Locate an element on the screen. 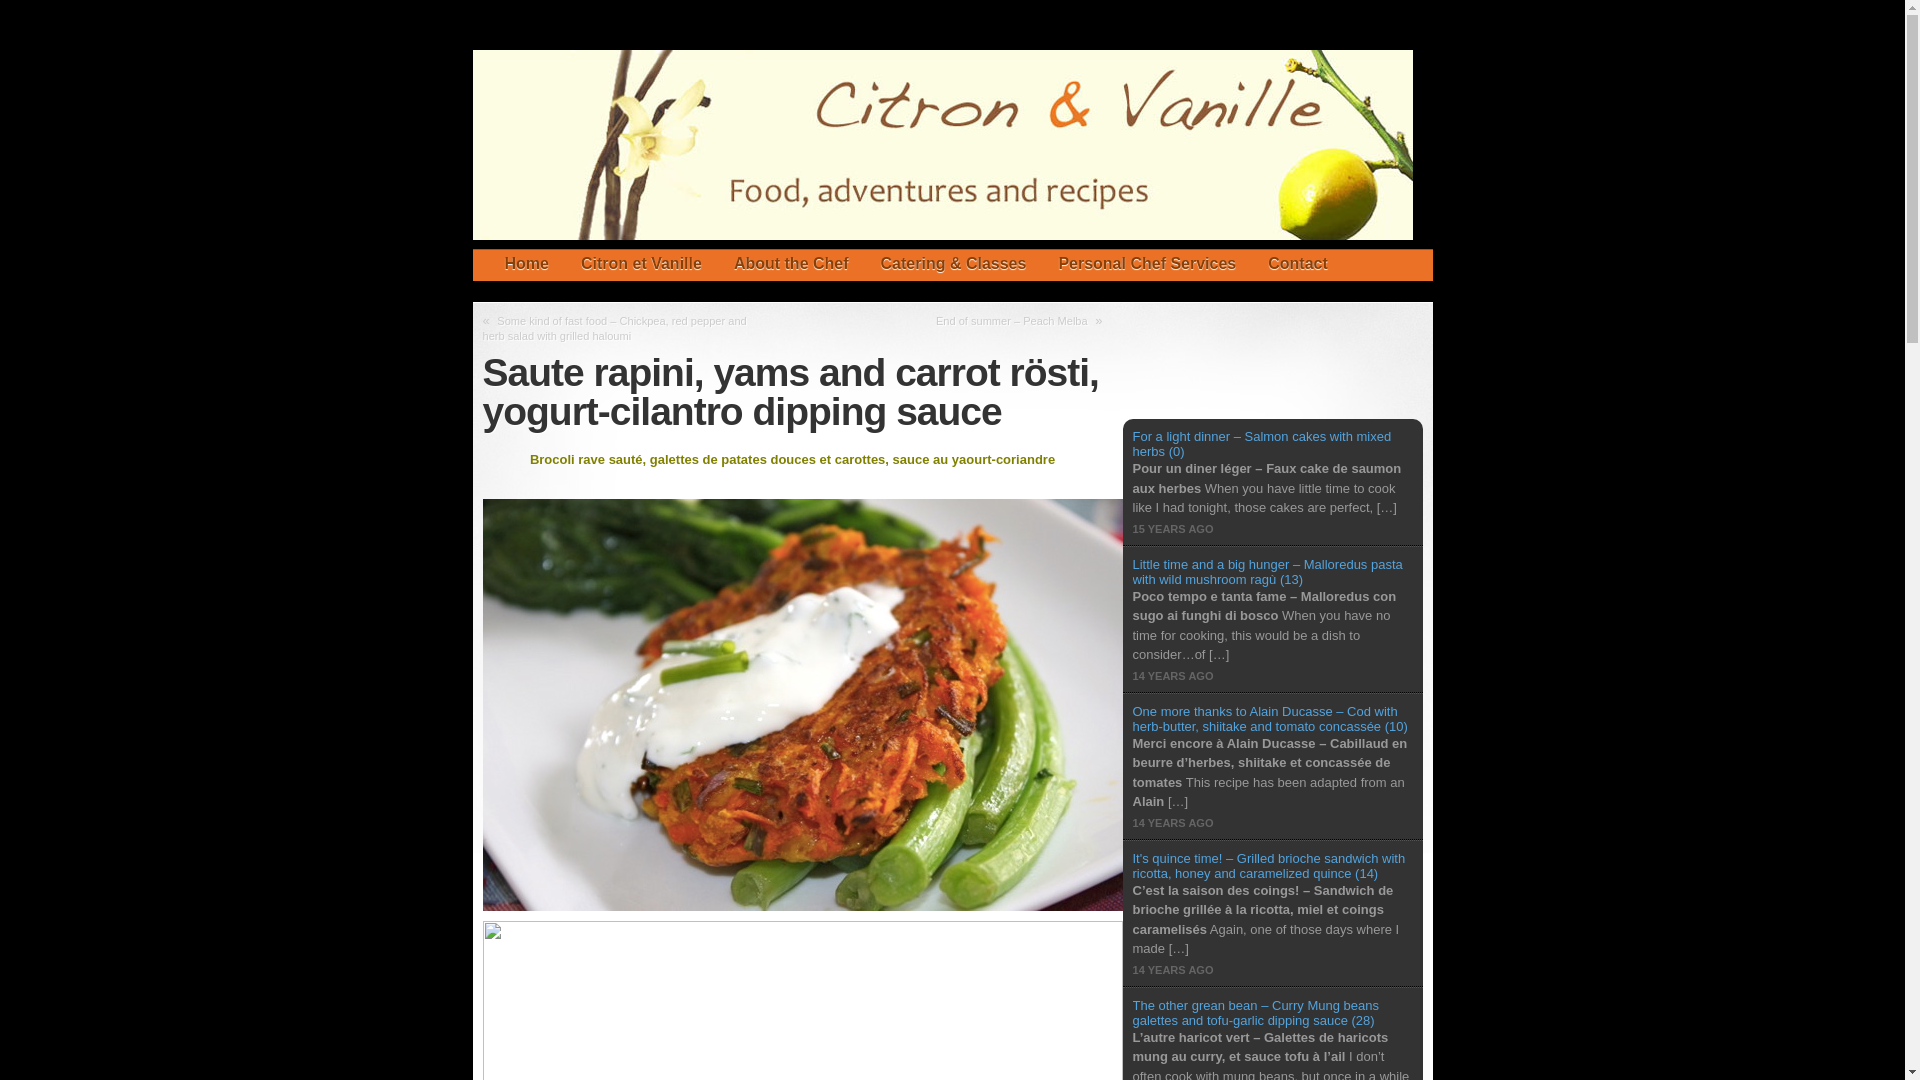 Image resolution: width=1920 pixels, height=1080 pixels. Home is located at coordinates (517, 264).